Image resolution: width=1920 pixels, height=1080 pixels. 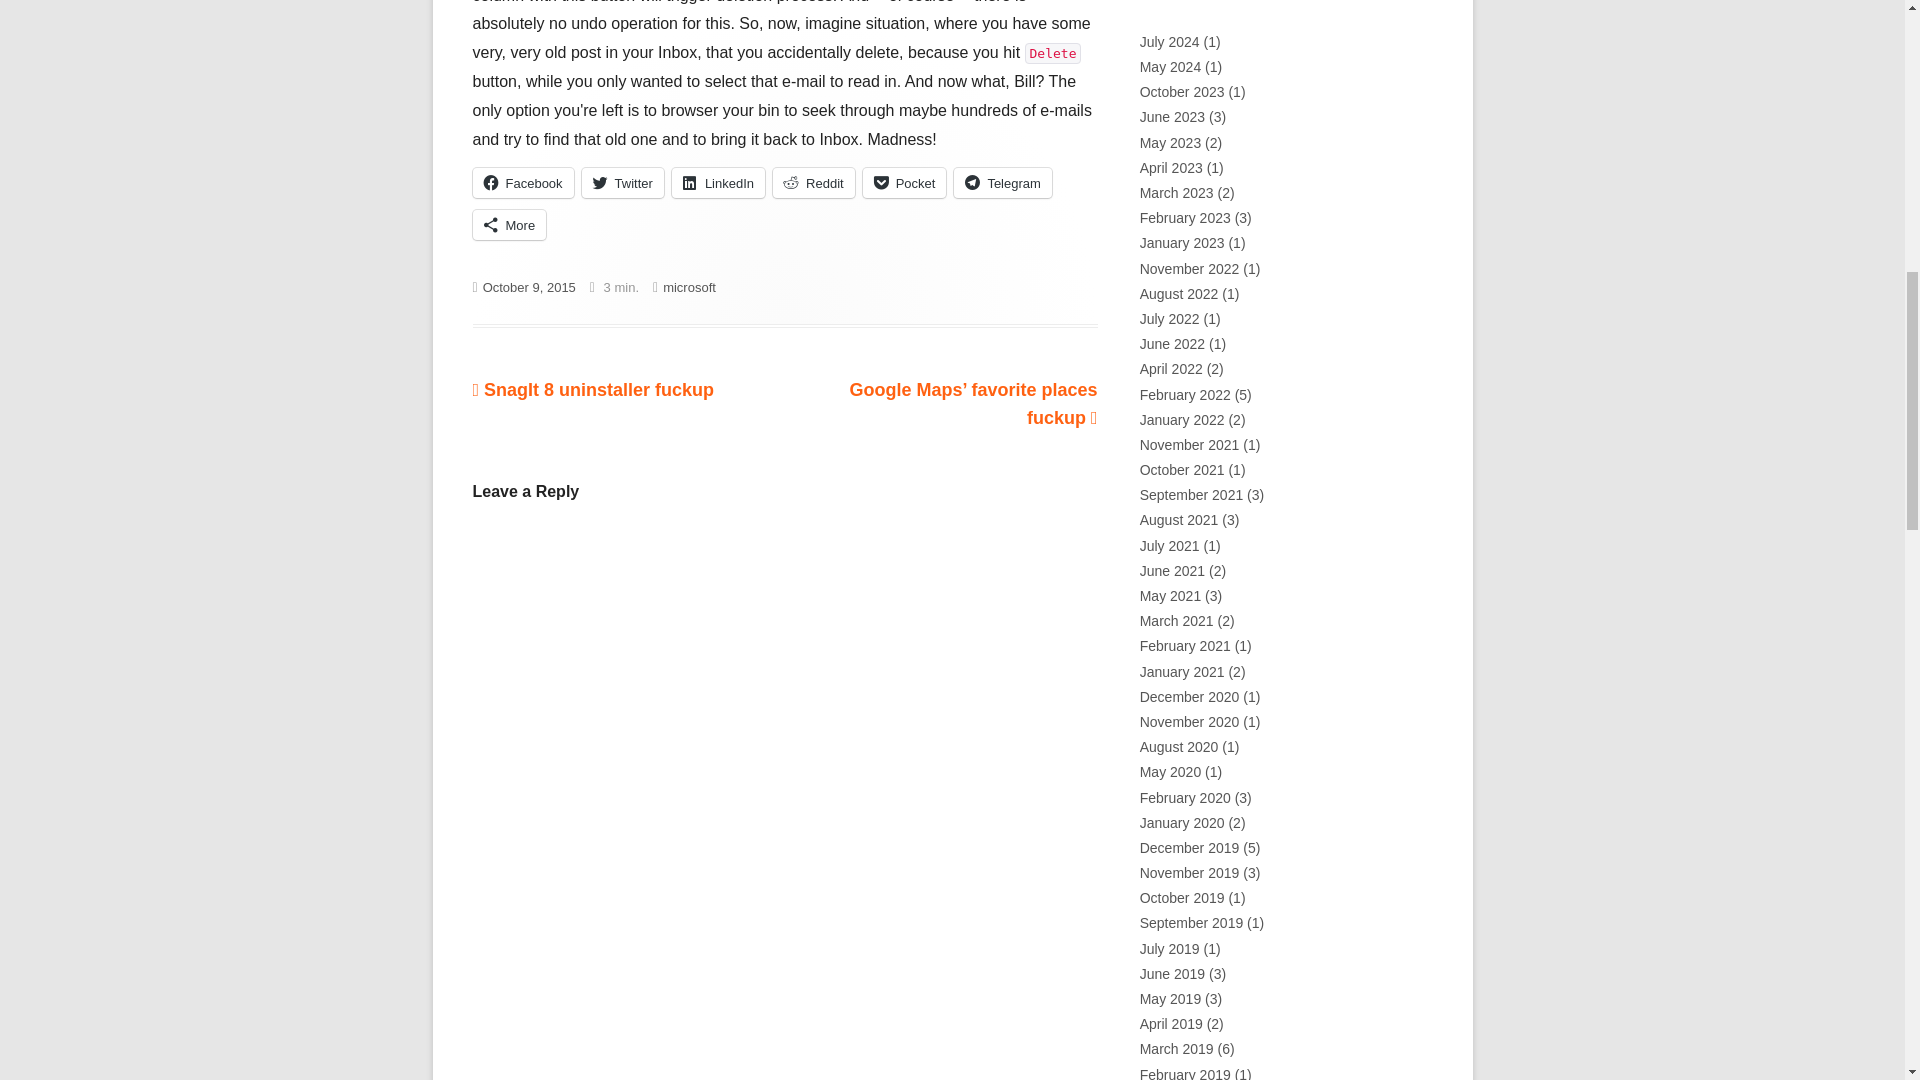 What do you see at coordinates (622, 182) in the screenshot?
I see `Click to share on Twitter` at bounding box center [622, 182].